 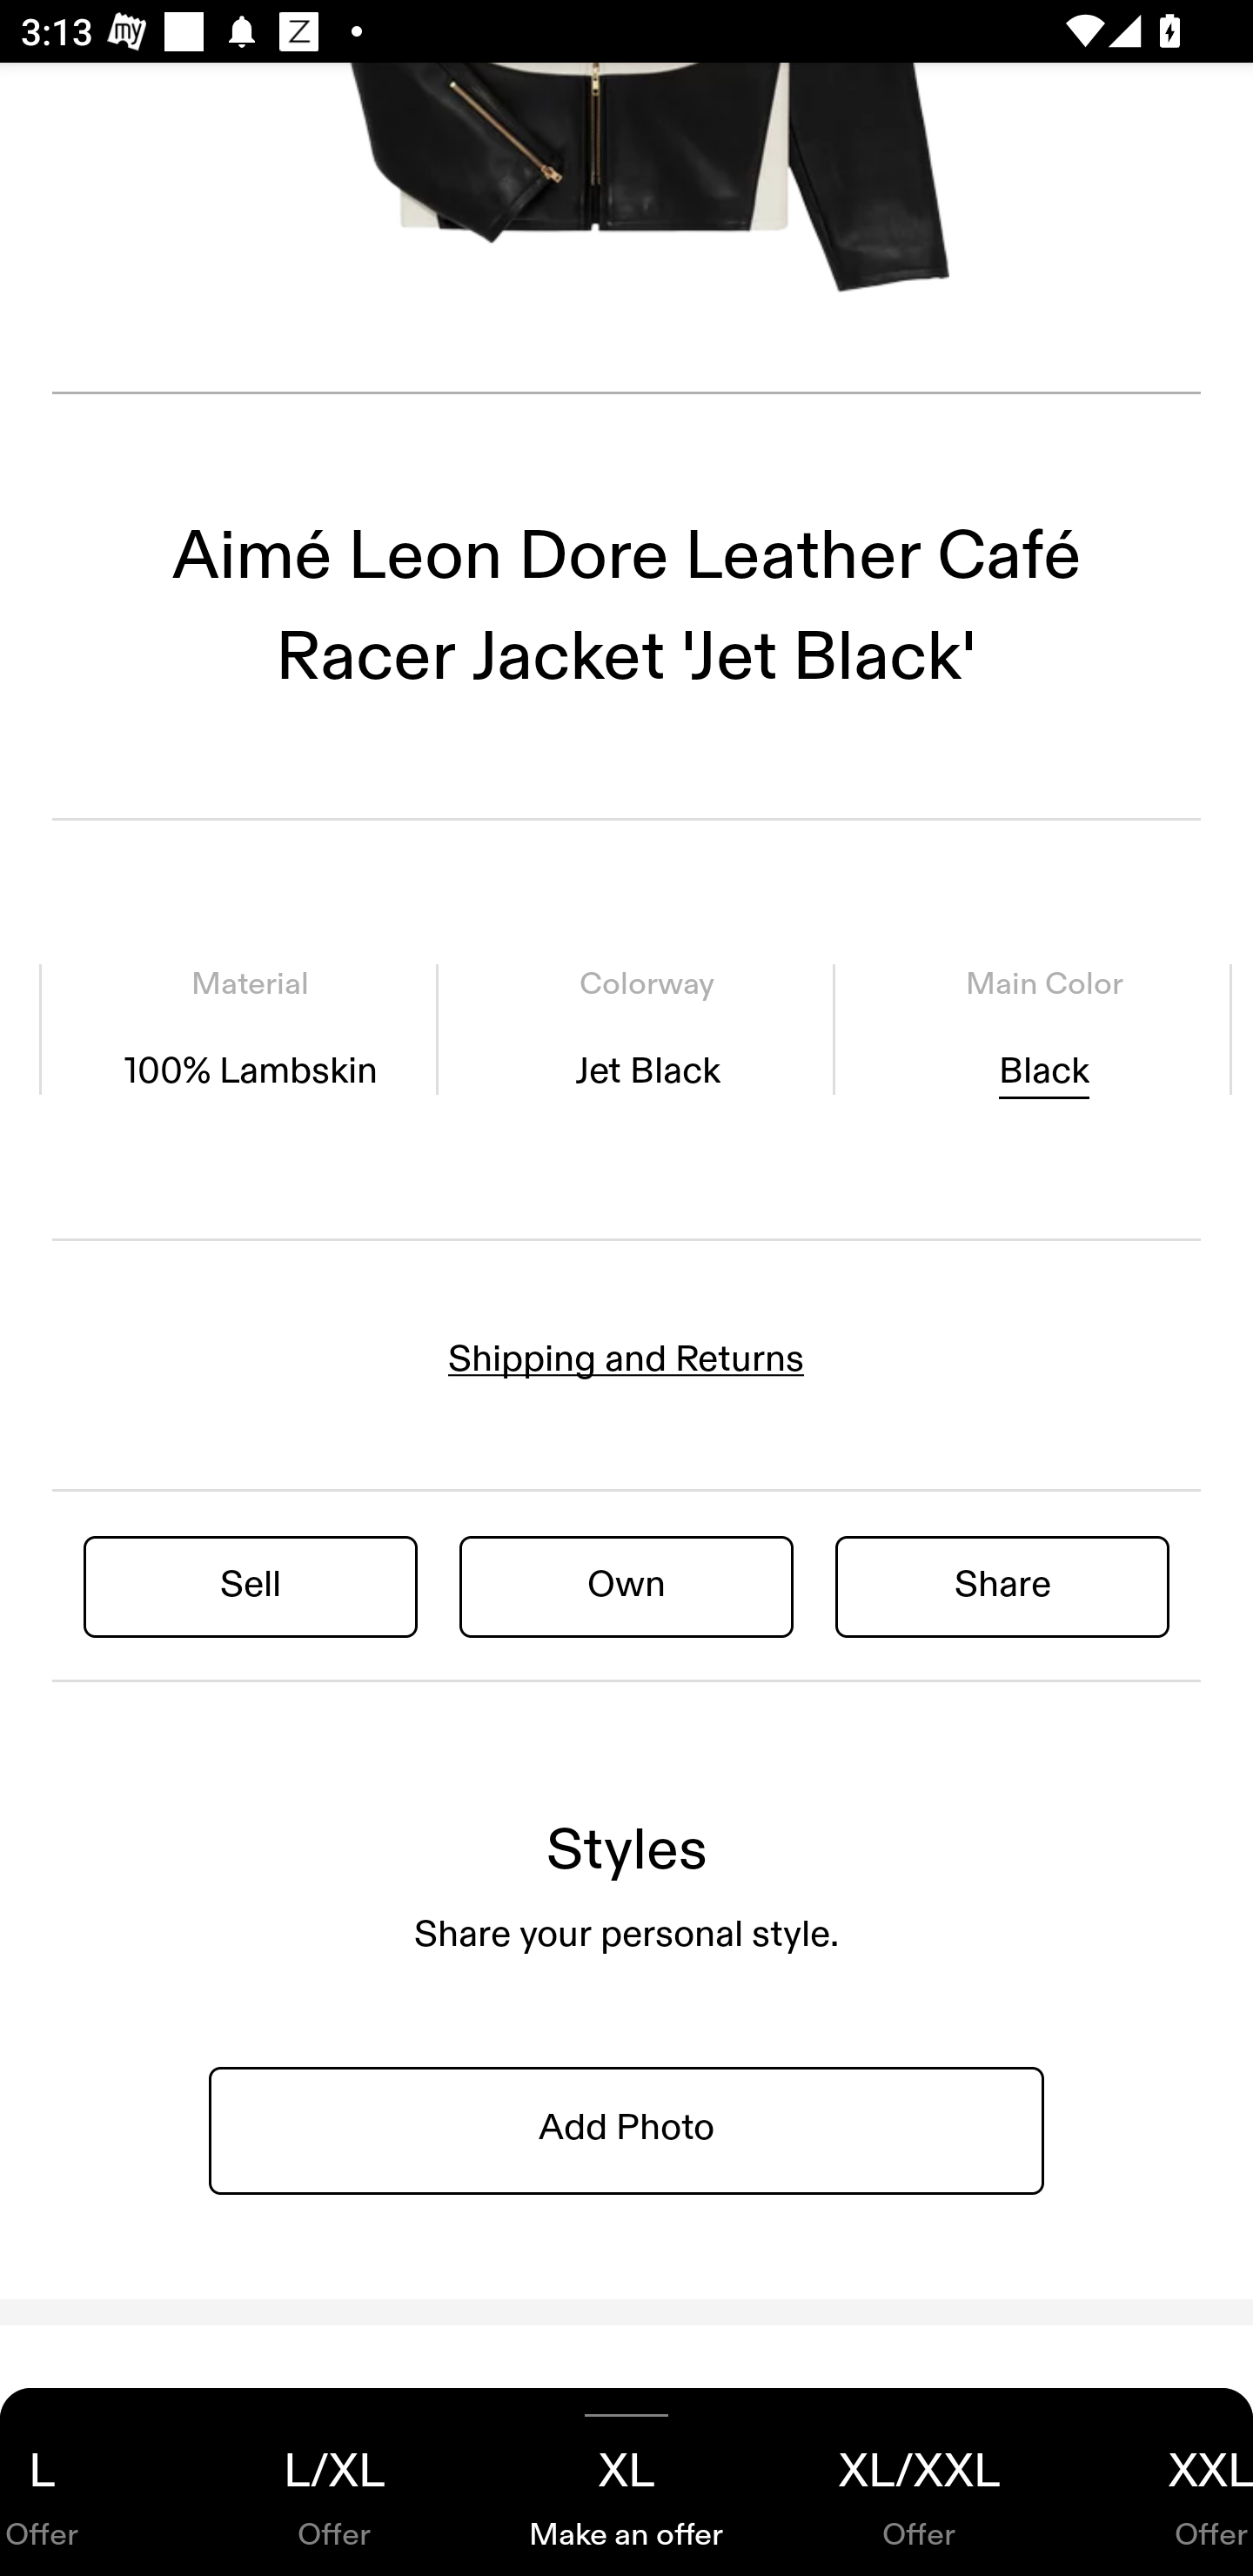 What do you see at coordinates (626, 2482) in the screenshot?
I see `XL Make an offer` at bounding box center [626, 2482].